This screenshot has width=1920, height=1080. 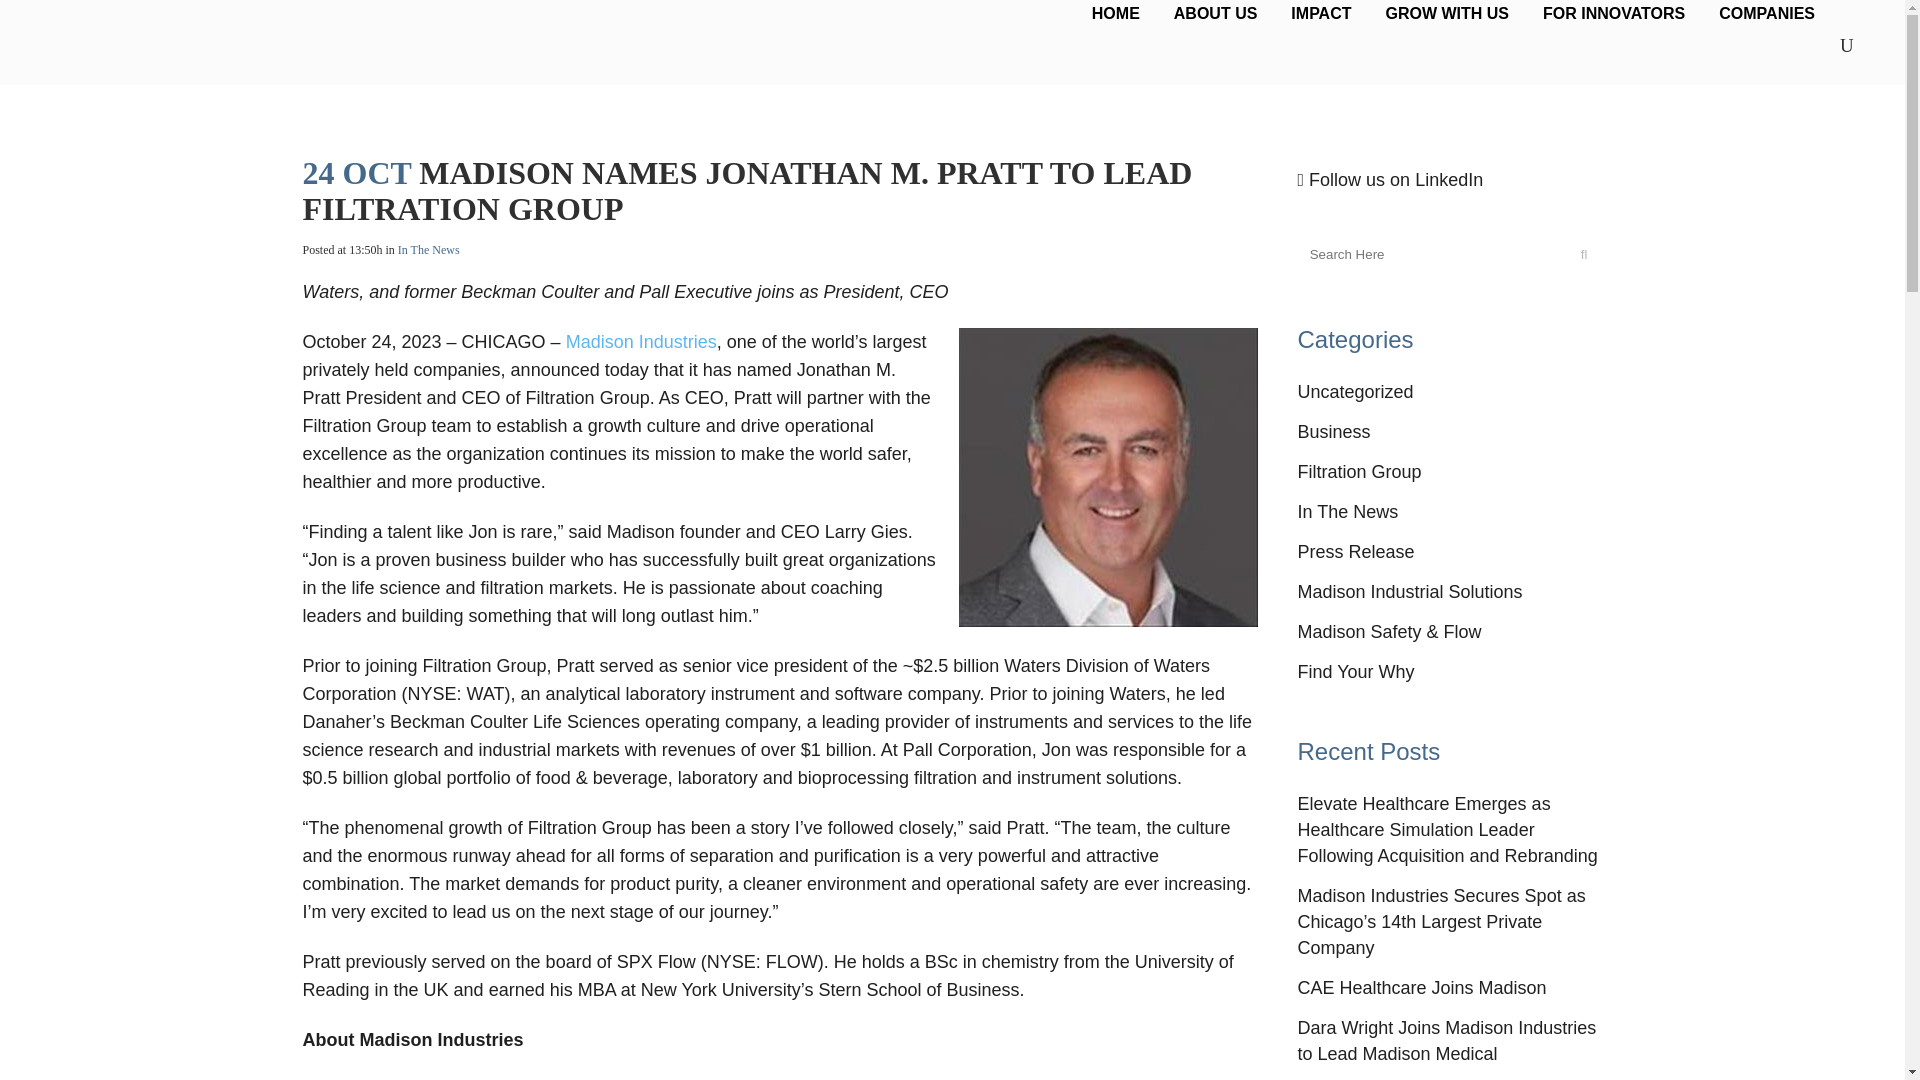 What do you see at coordinates (1355, 392) in the screenshot?
I see `Uncategorized` at bounding box center [1355, 392].